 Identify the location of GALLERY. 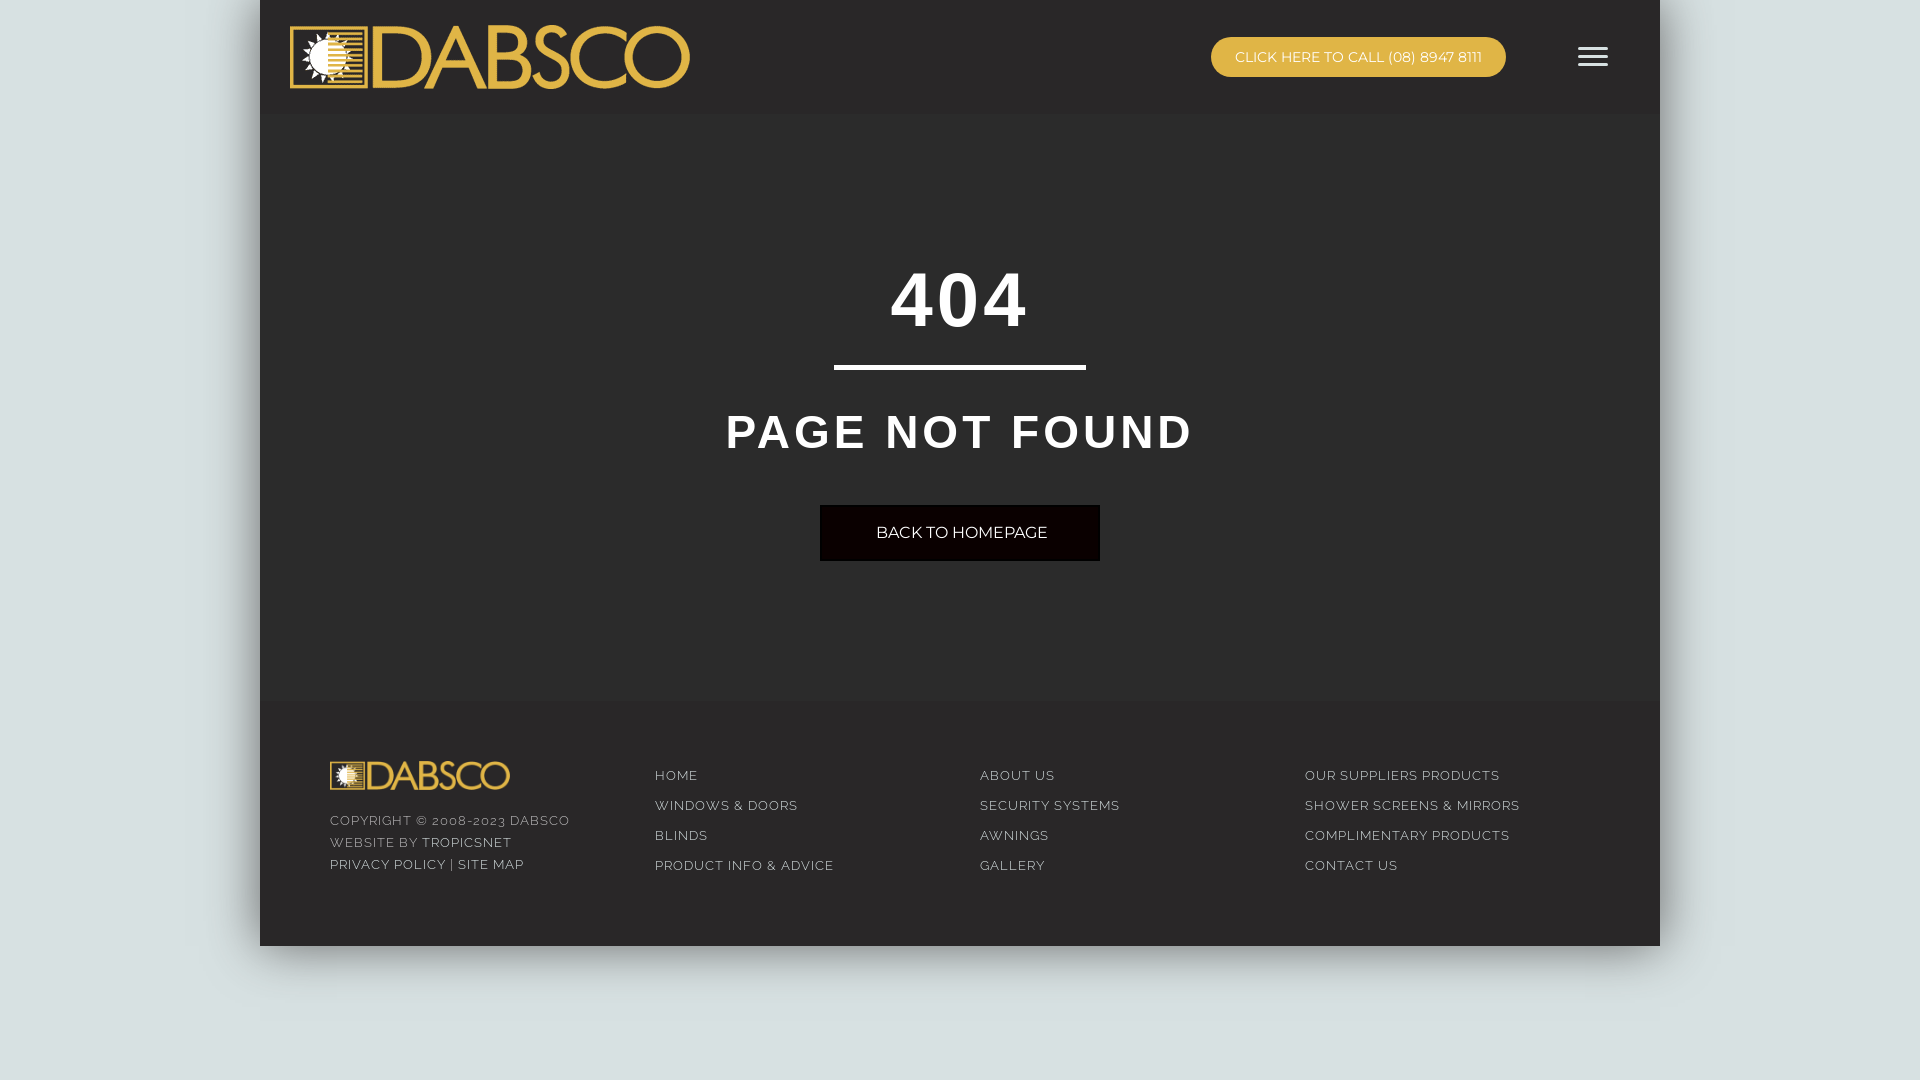
(1122, 866).